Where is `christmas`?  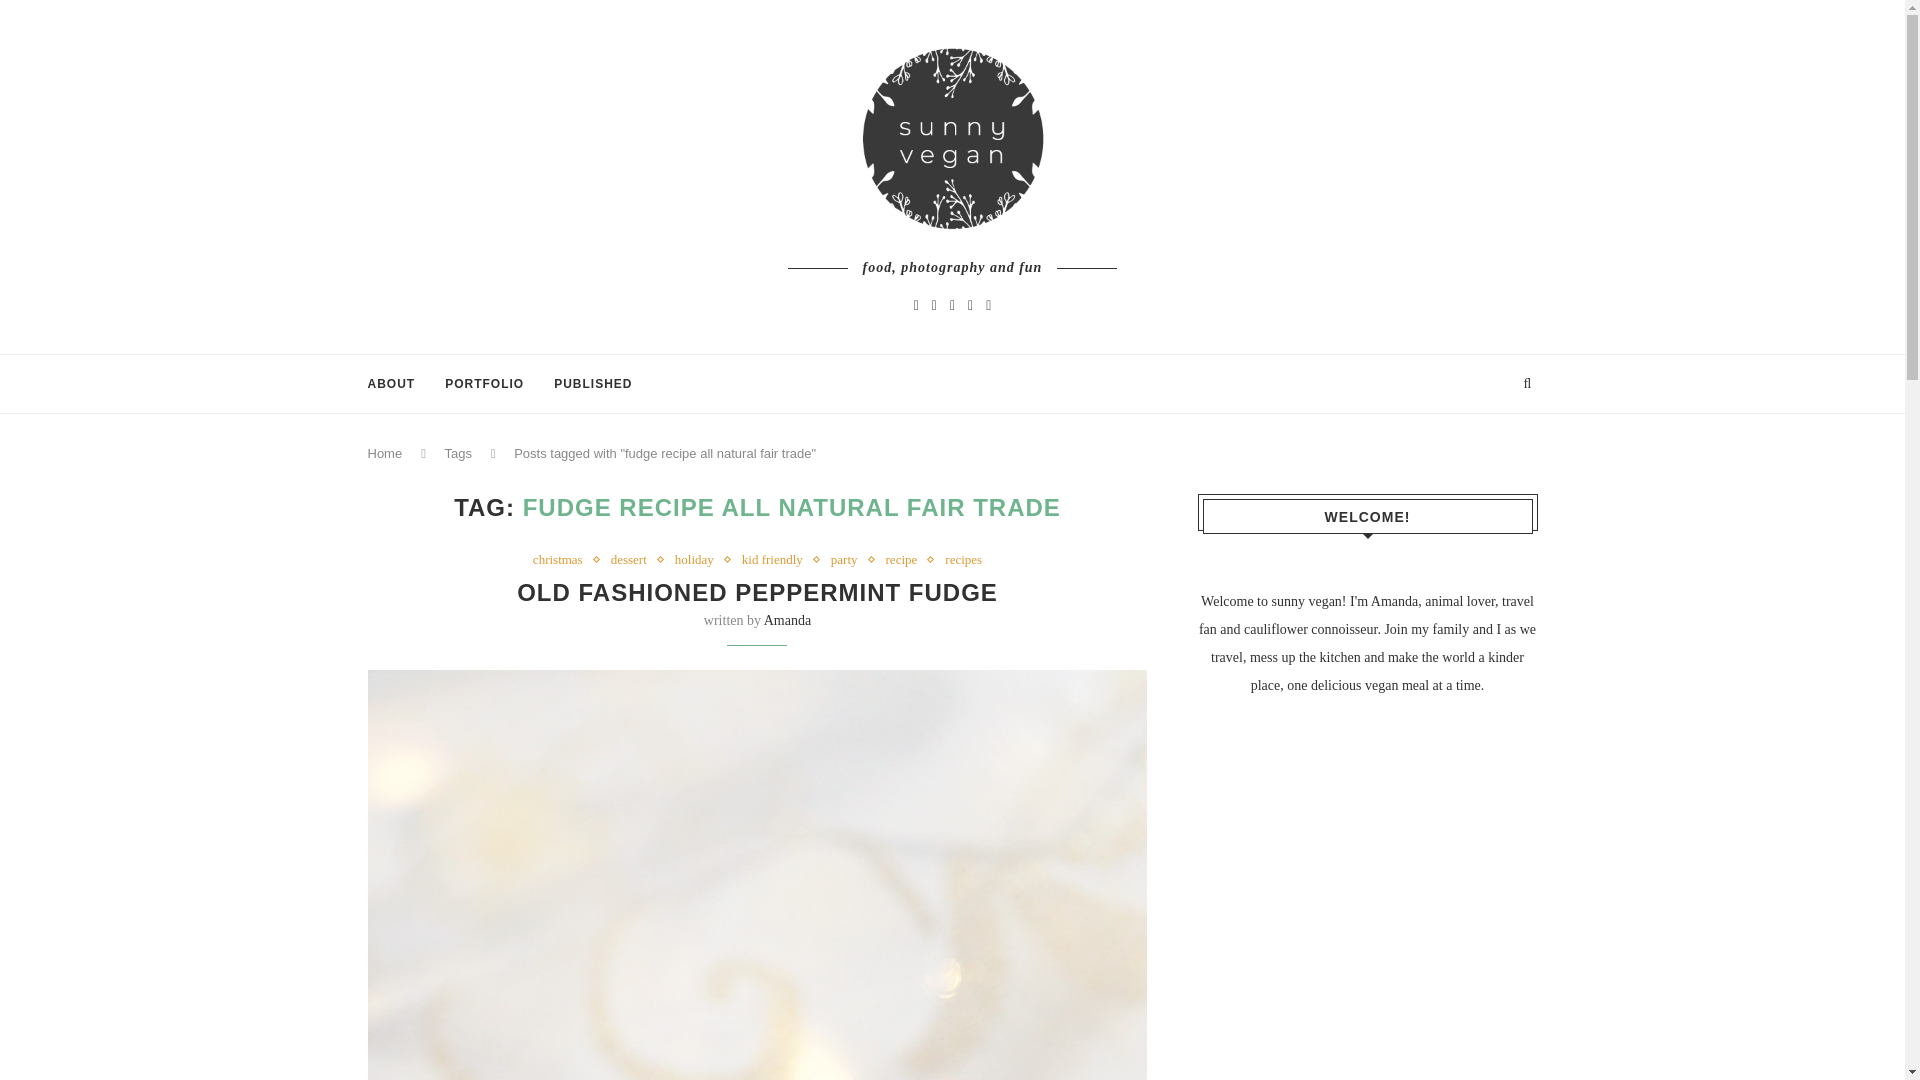
christmas is located at coordinates (563, 560).